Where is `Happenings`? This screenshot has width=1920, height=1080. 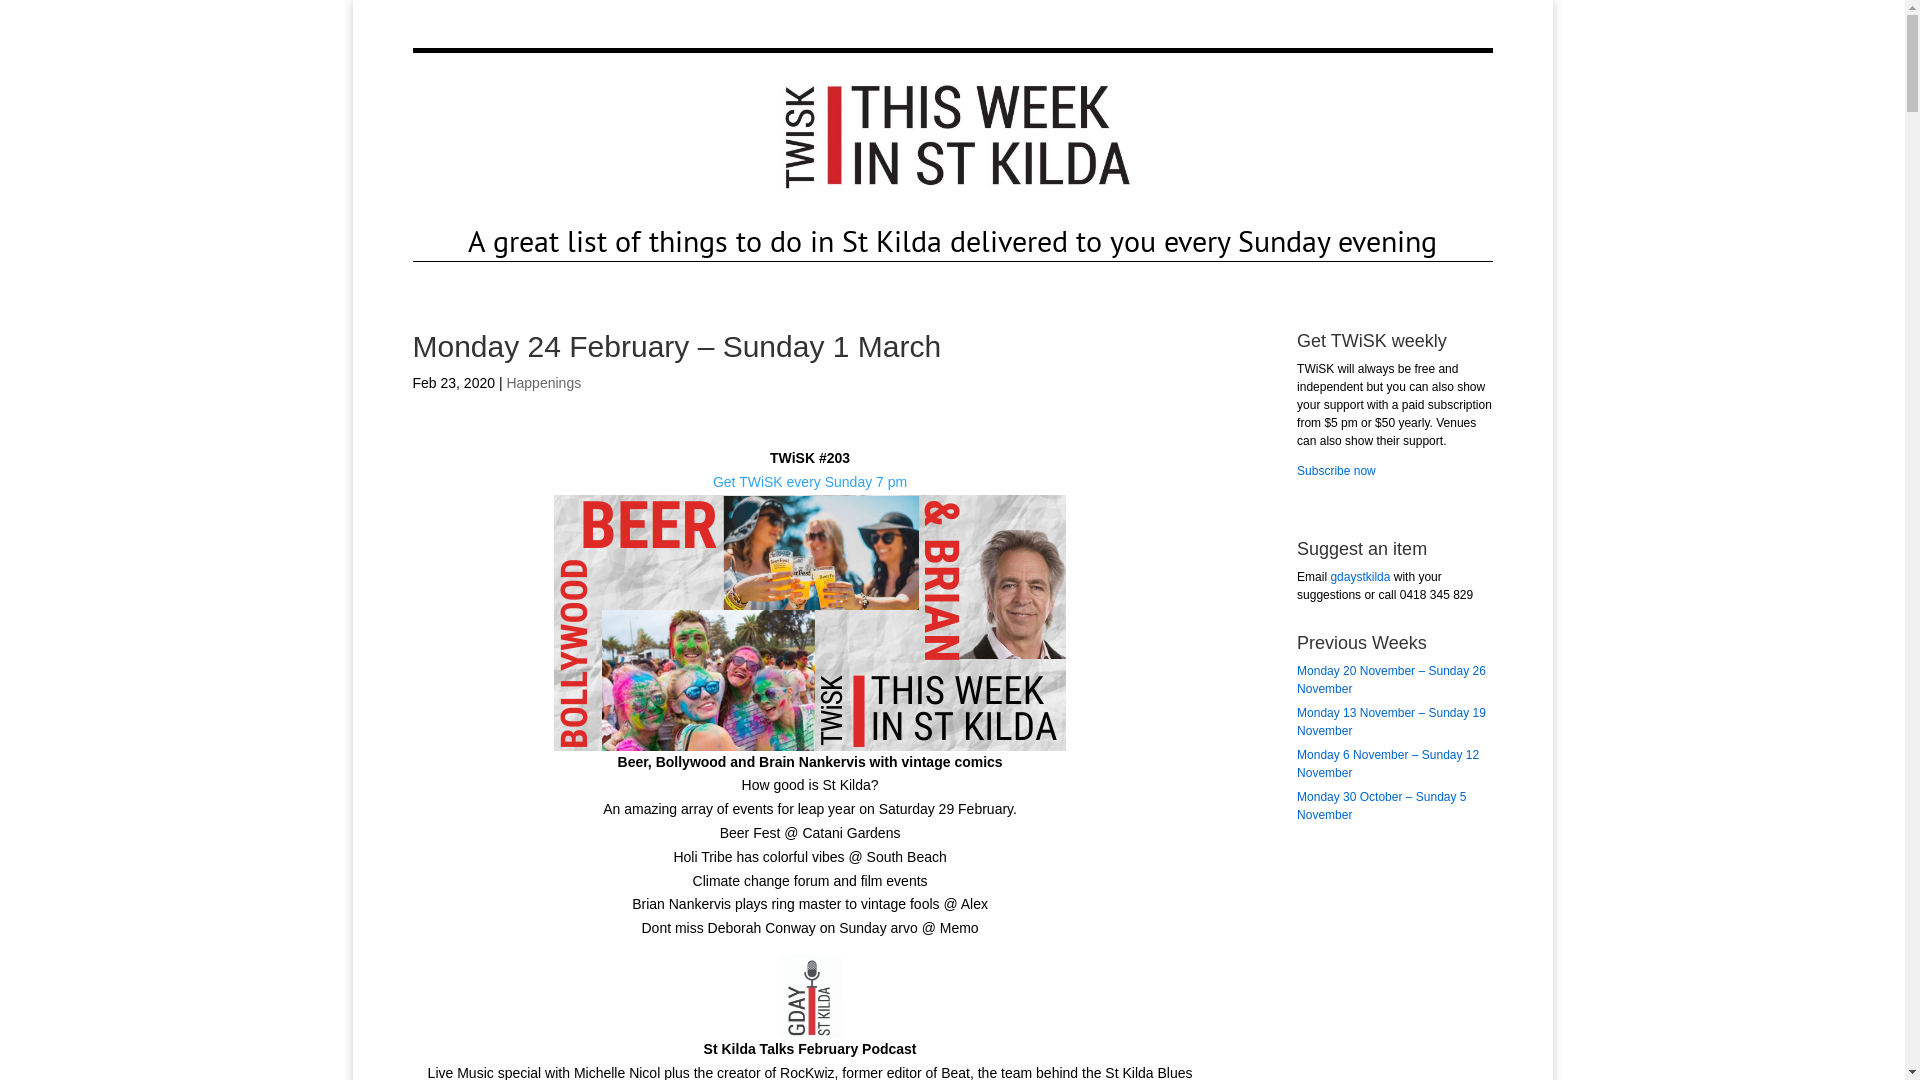 Happenings is located at coordinates (544, 383).